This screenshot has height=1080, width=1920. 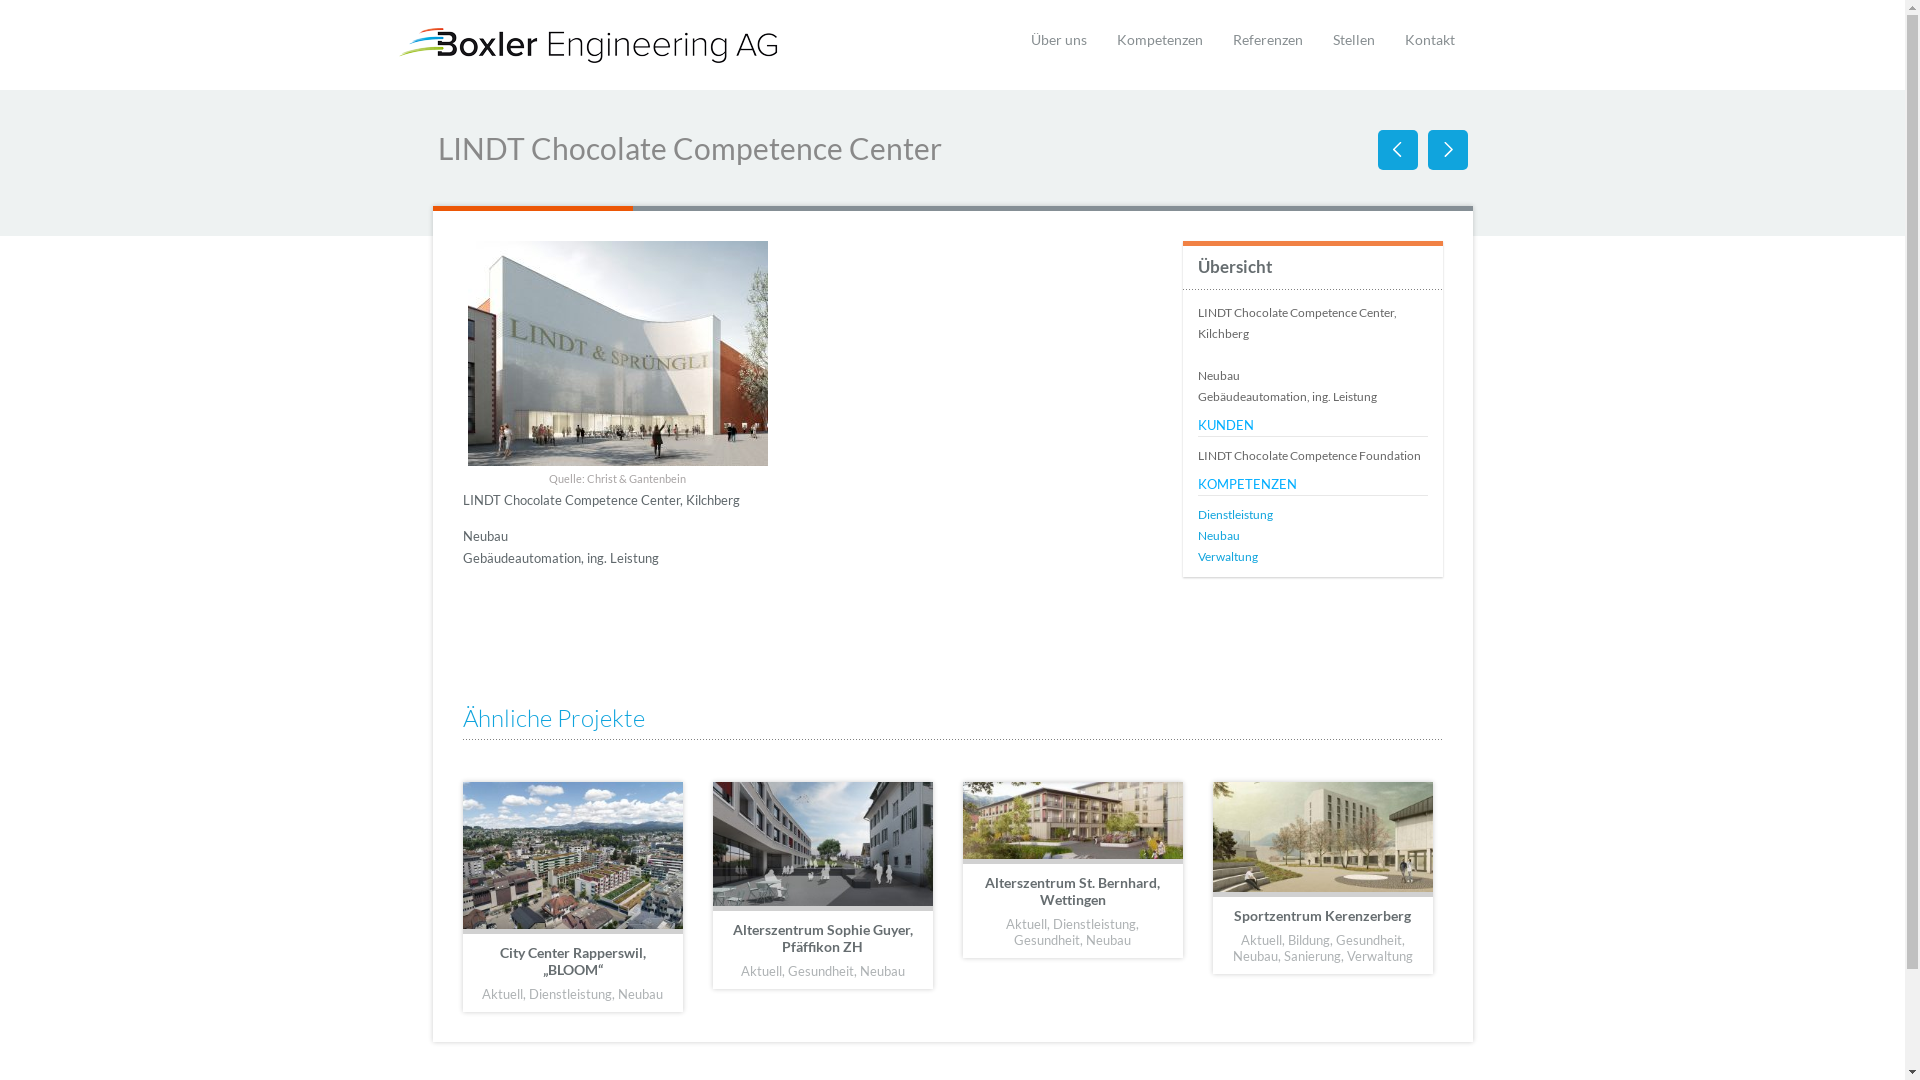 What do you see at coordinates (1322, 916) in the screenshot?
I see `Sportzentrum Kerenzerberg` at bounding box center [1322, 916].